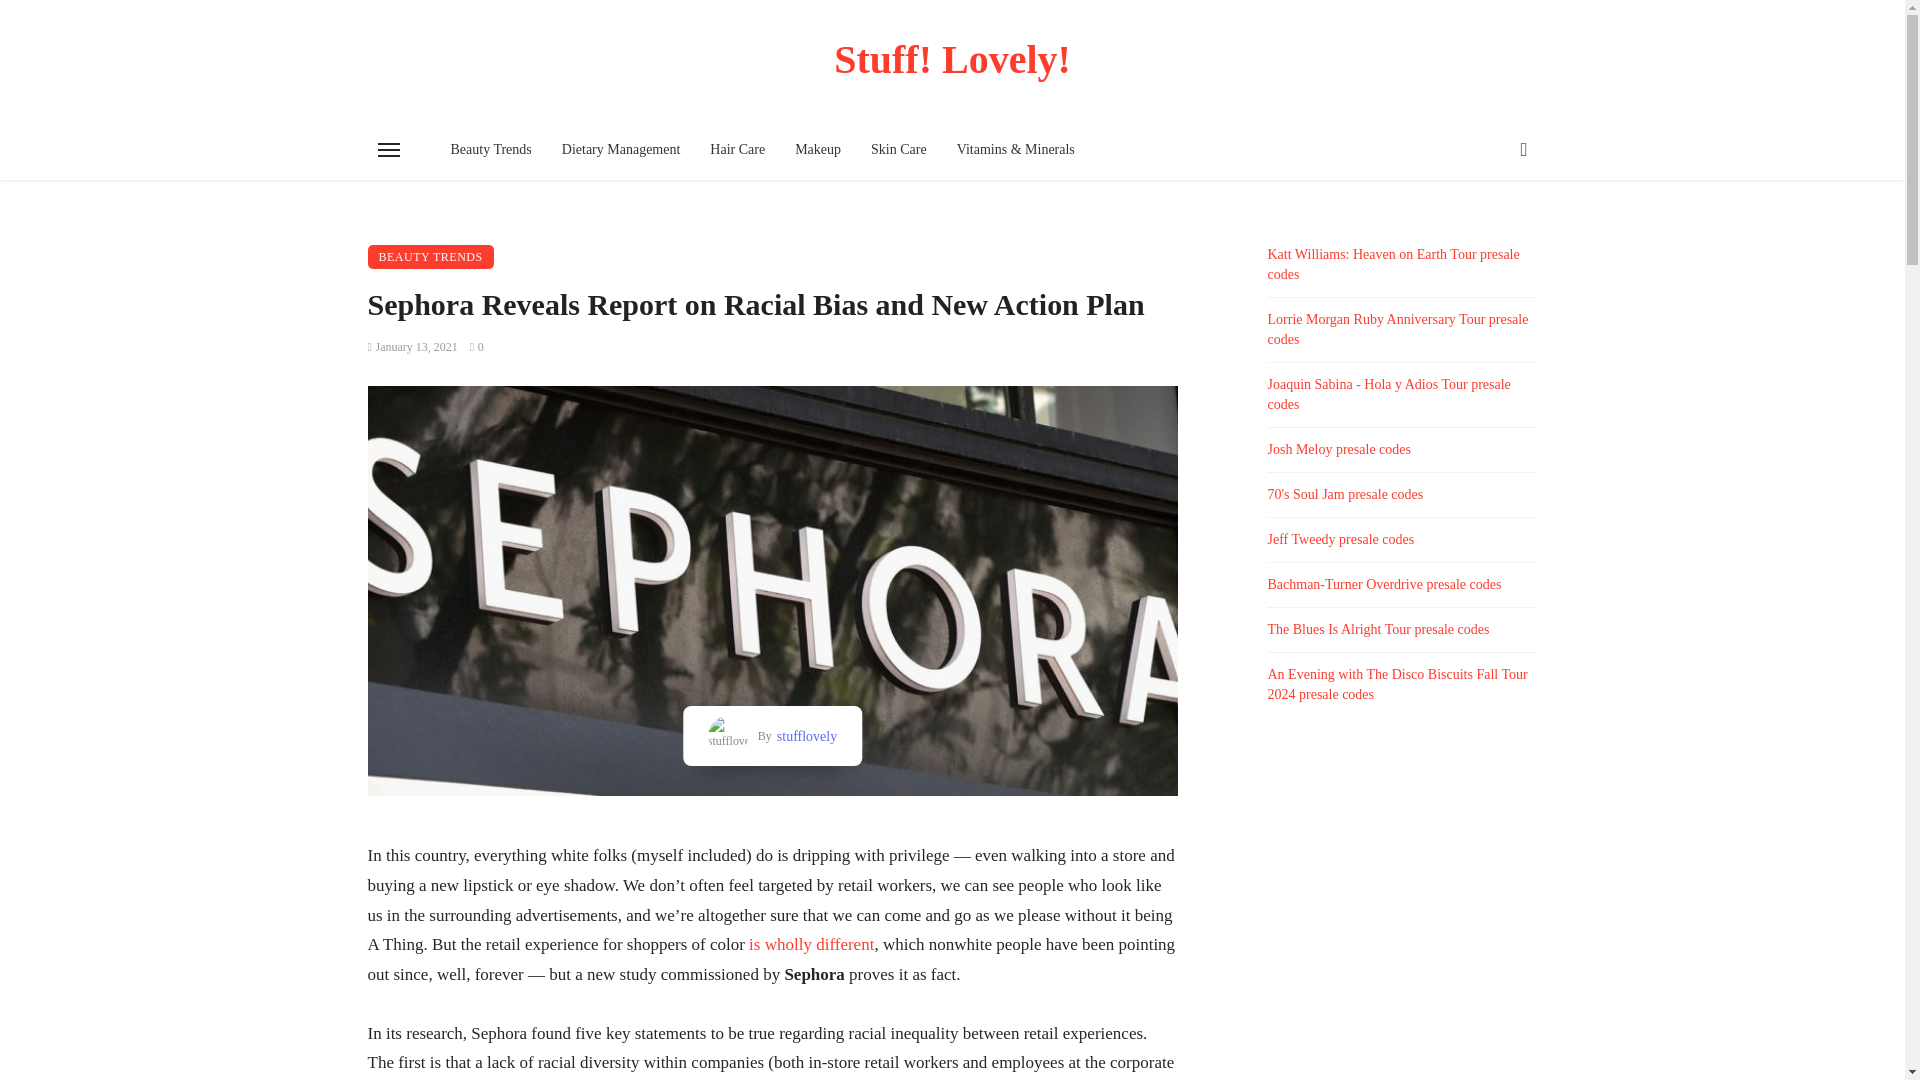 The image size is (1920, 1080). Describe the element at coordinates (804, 736) in the screenshot. I see `stufflovely` at that location.